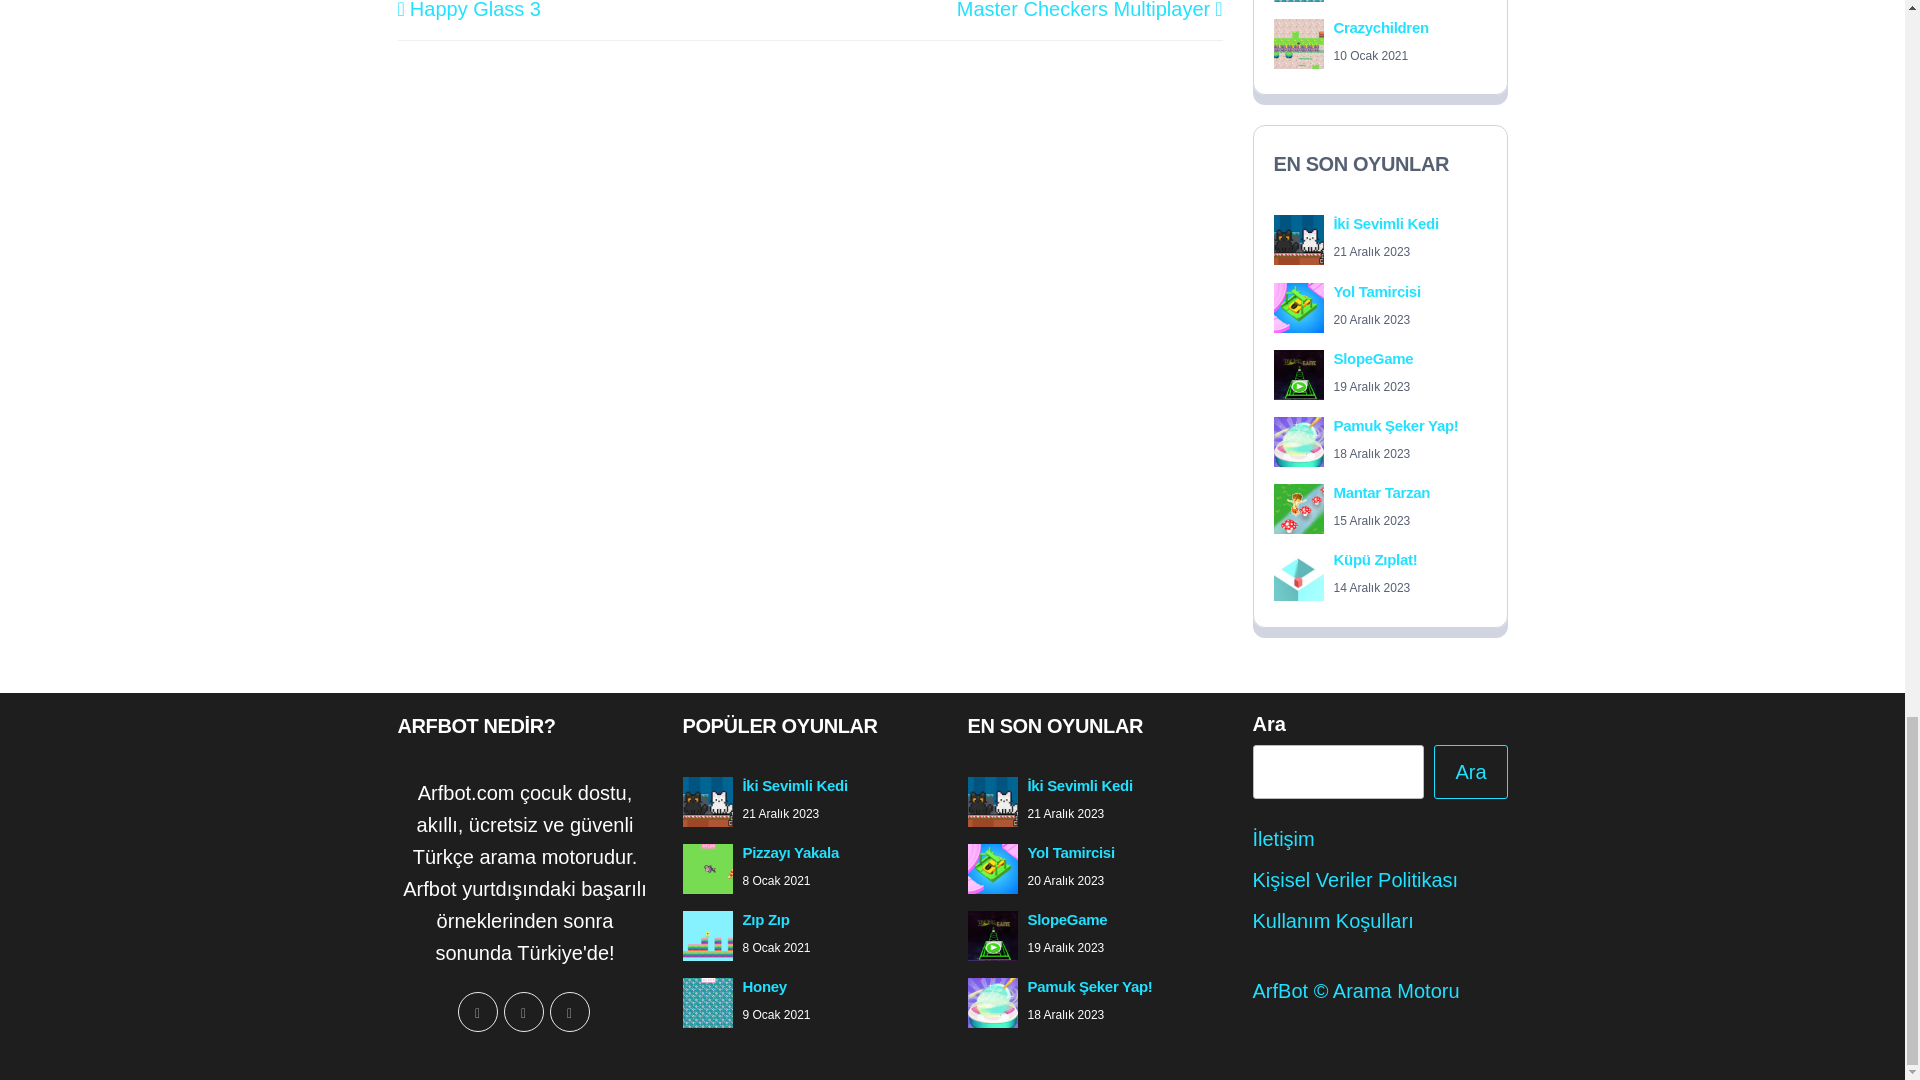 This screenshot has width=1920, height=1080. What do you see at coordinates (1374, 358) in the screenshot?
I see `SlopeGame` at bounding box center [1374, 358].